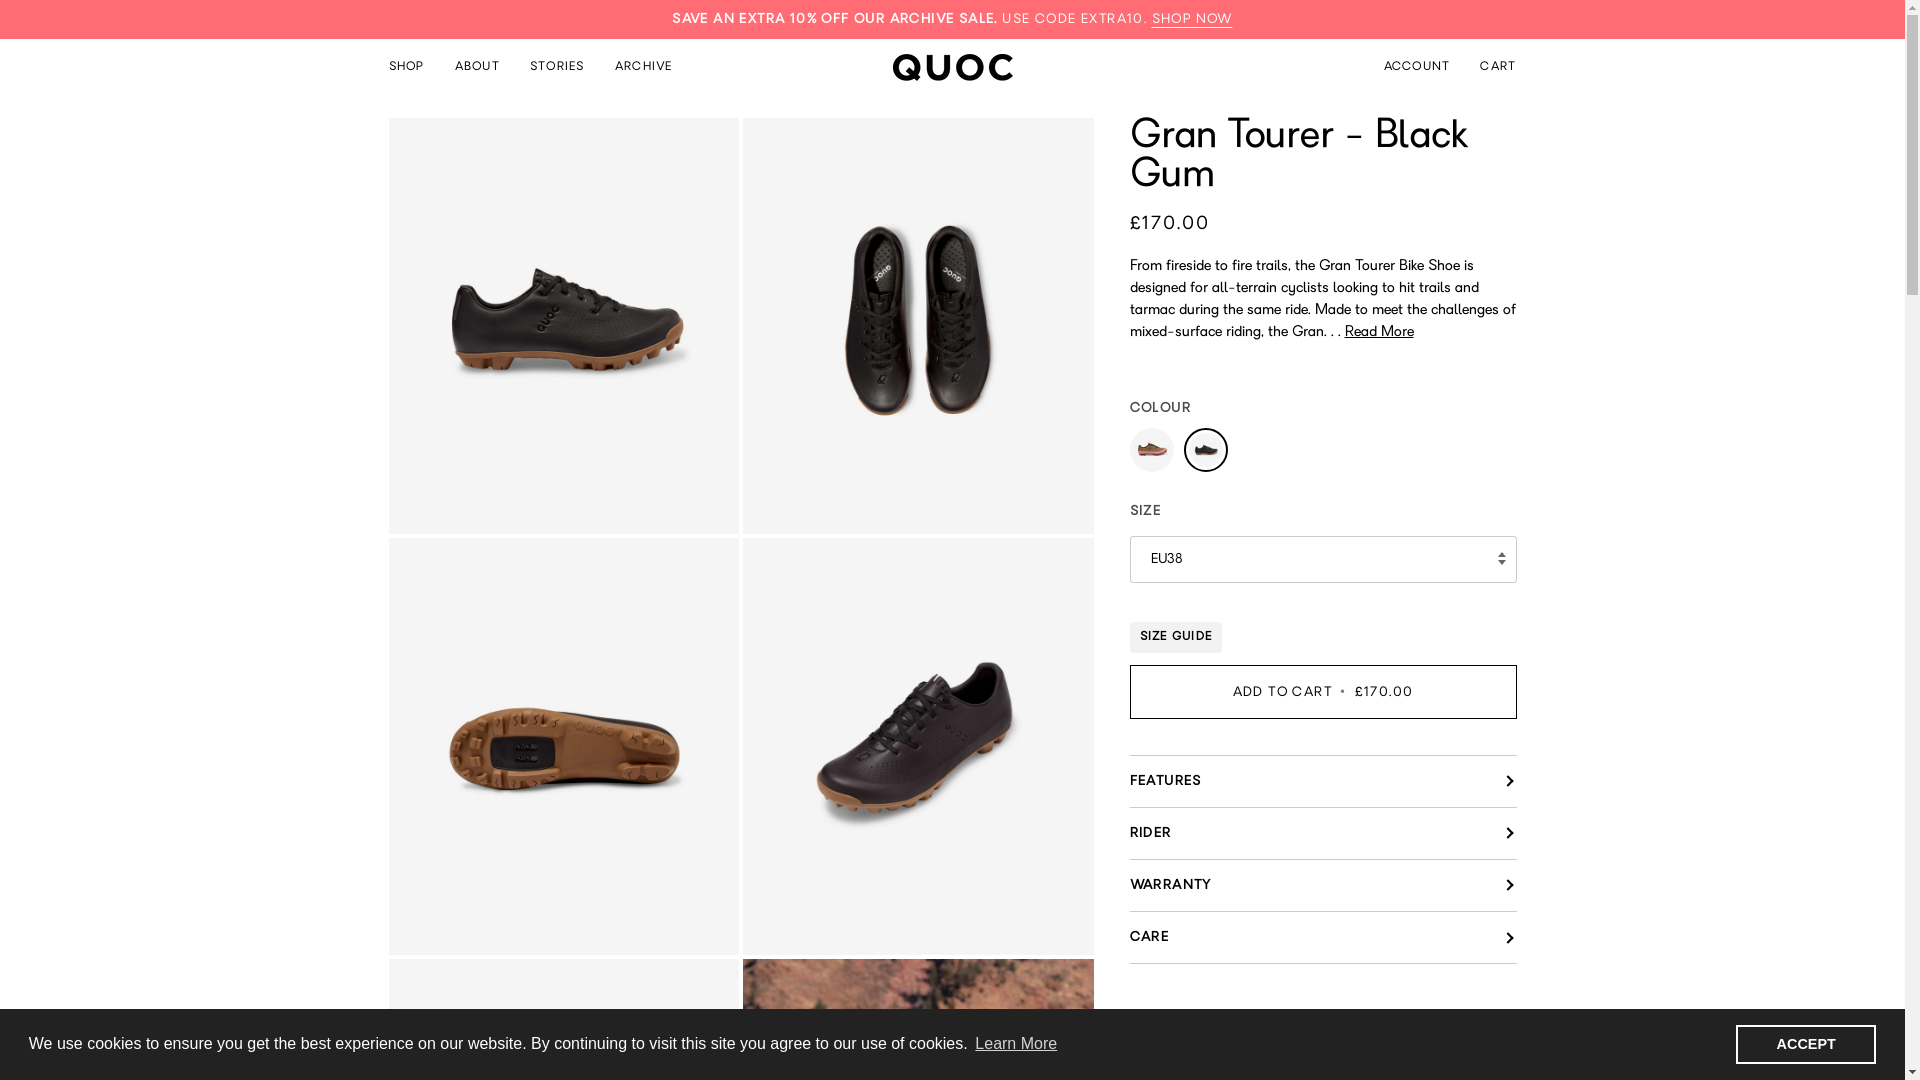  Describe the element at coordinates (1498, 67) in the screenshot. I see `CART` at that location.